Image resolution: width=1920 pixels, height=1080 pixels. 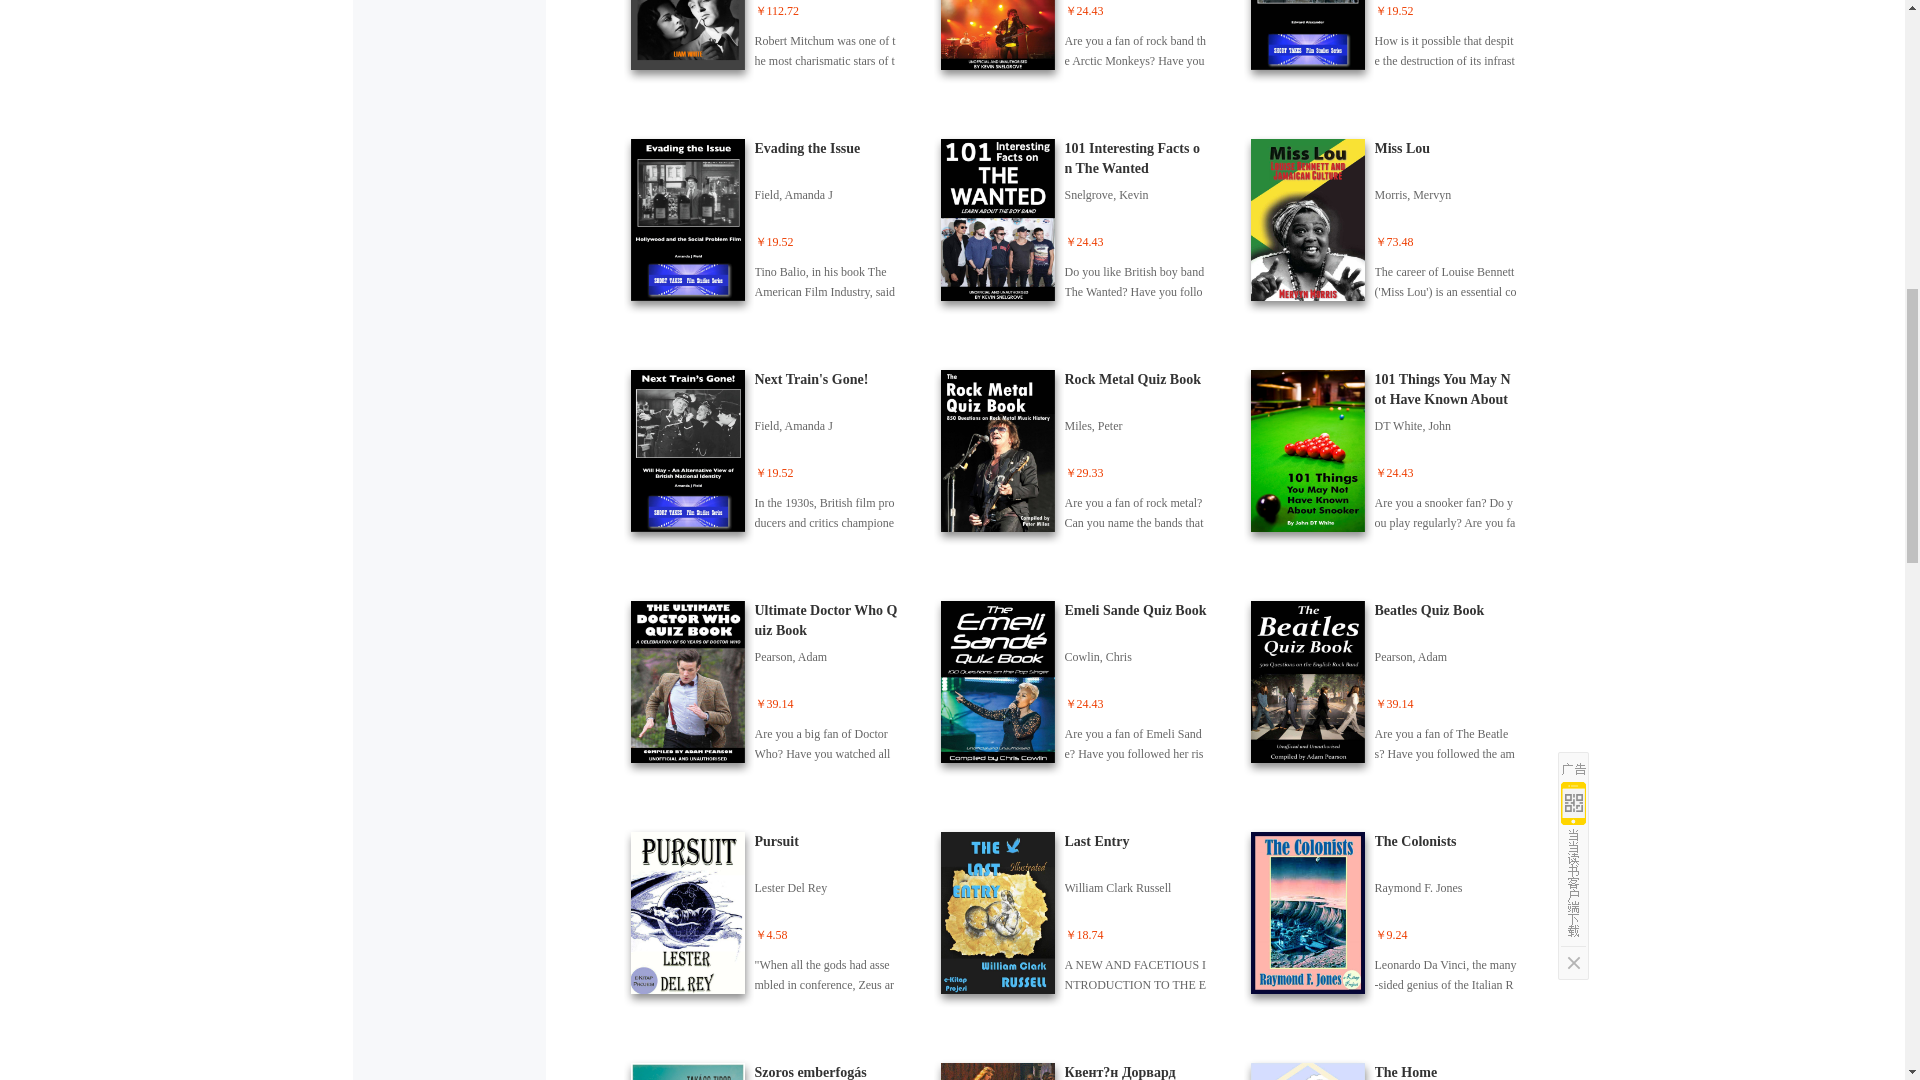 I want to click on Dark Tourism of the Bosnian Screen, so click(x=1394, y=44).